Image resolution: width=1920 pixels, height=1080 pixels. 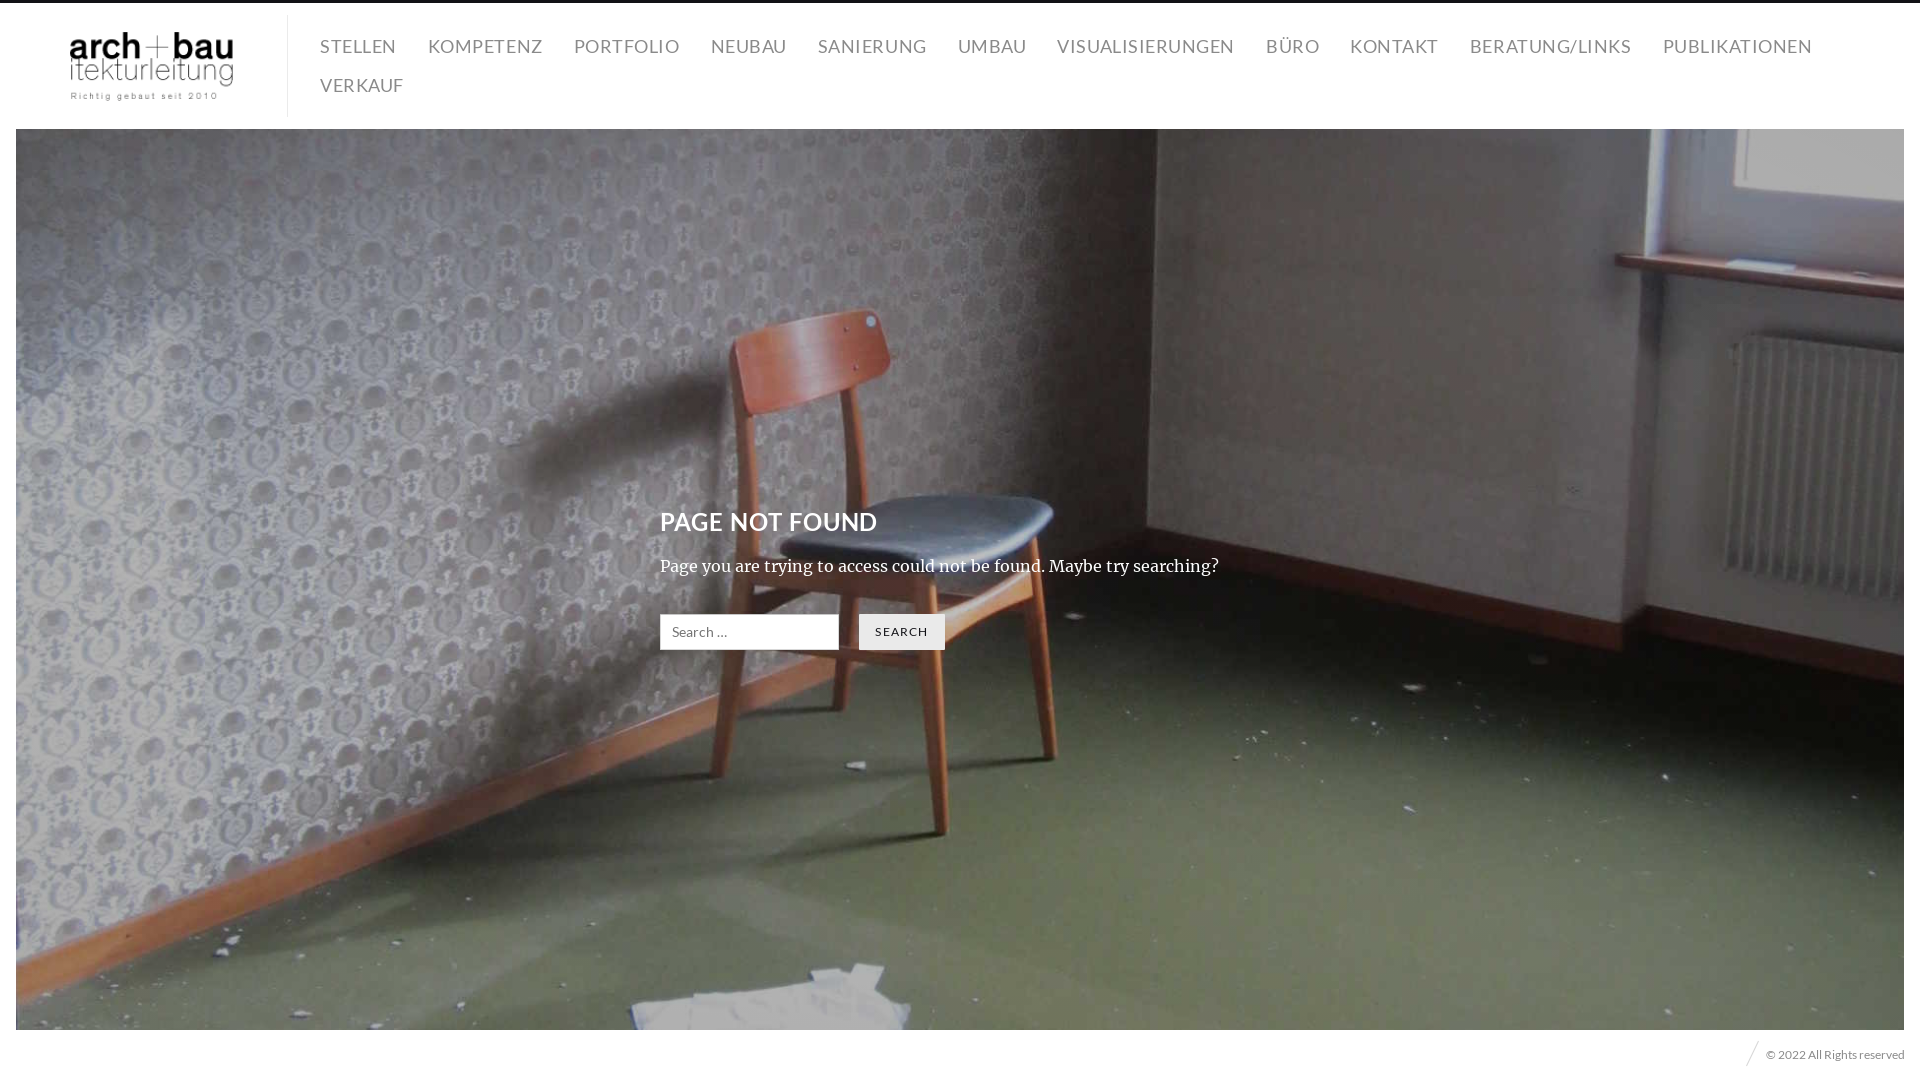 I want to click on VISUALISIERUNGEN, so click(x=1146, y=46).